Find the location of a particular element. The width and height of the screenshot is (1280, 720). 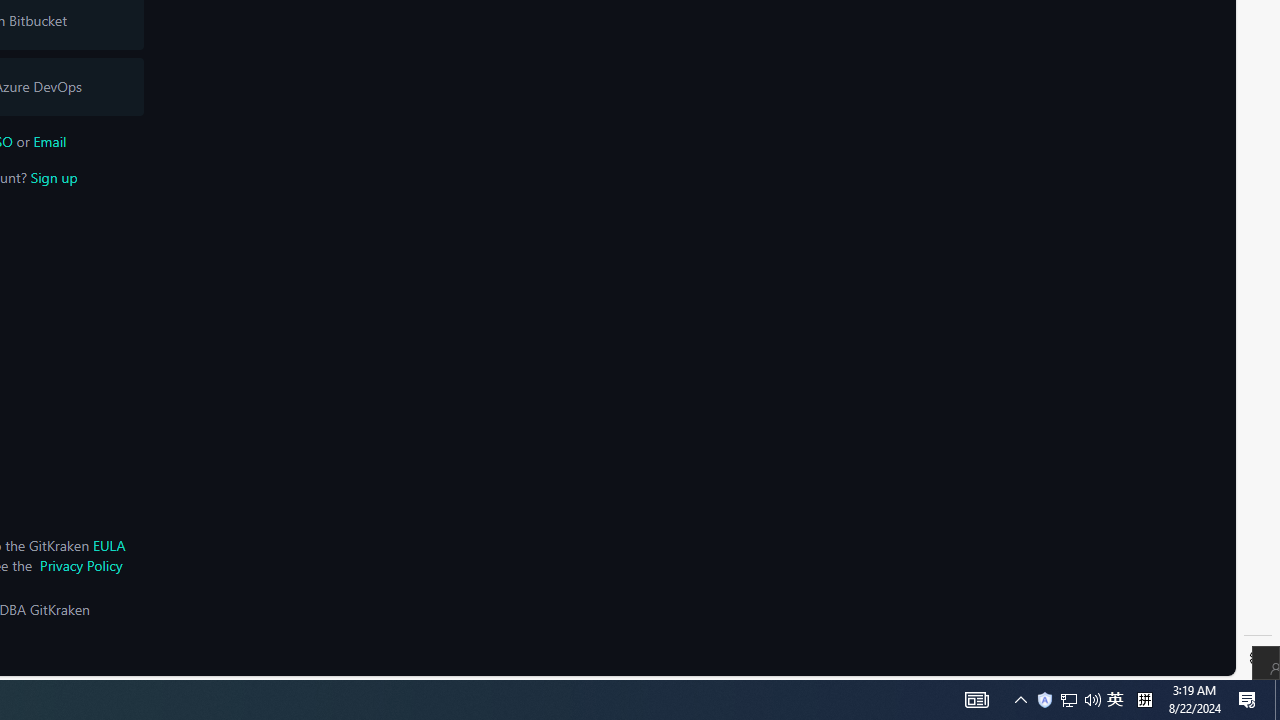

Email is located at coordinates (50, 141).